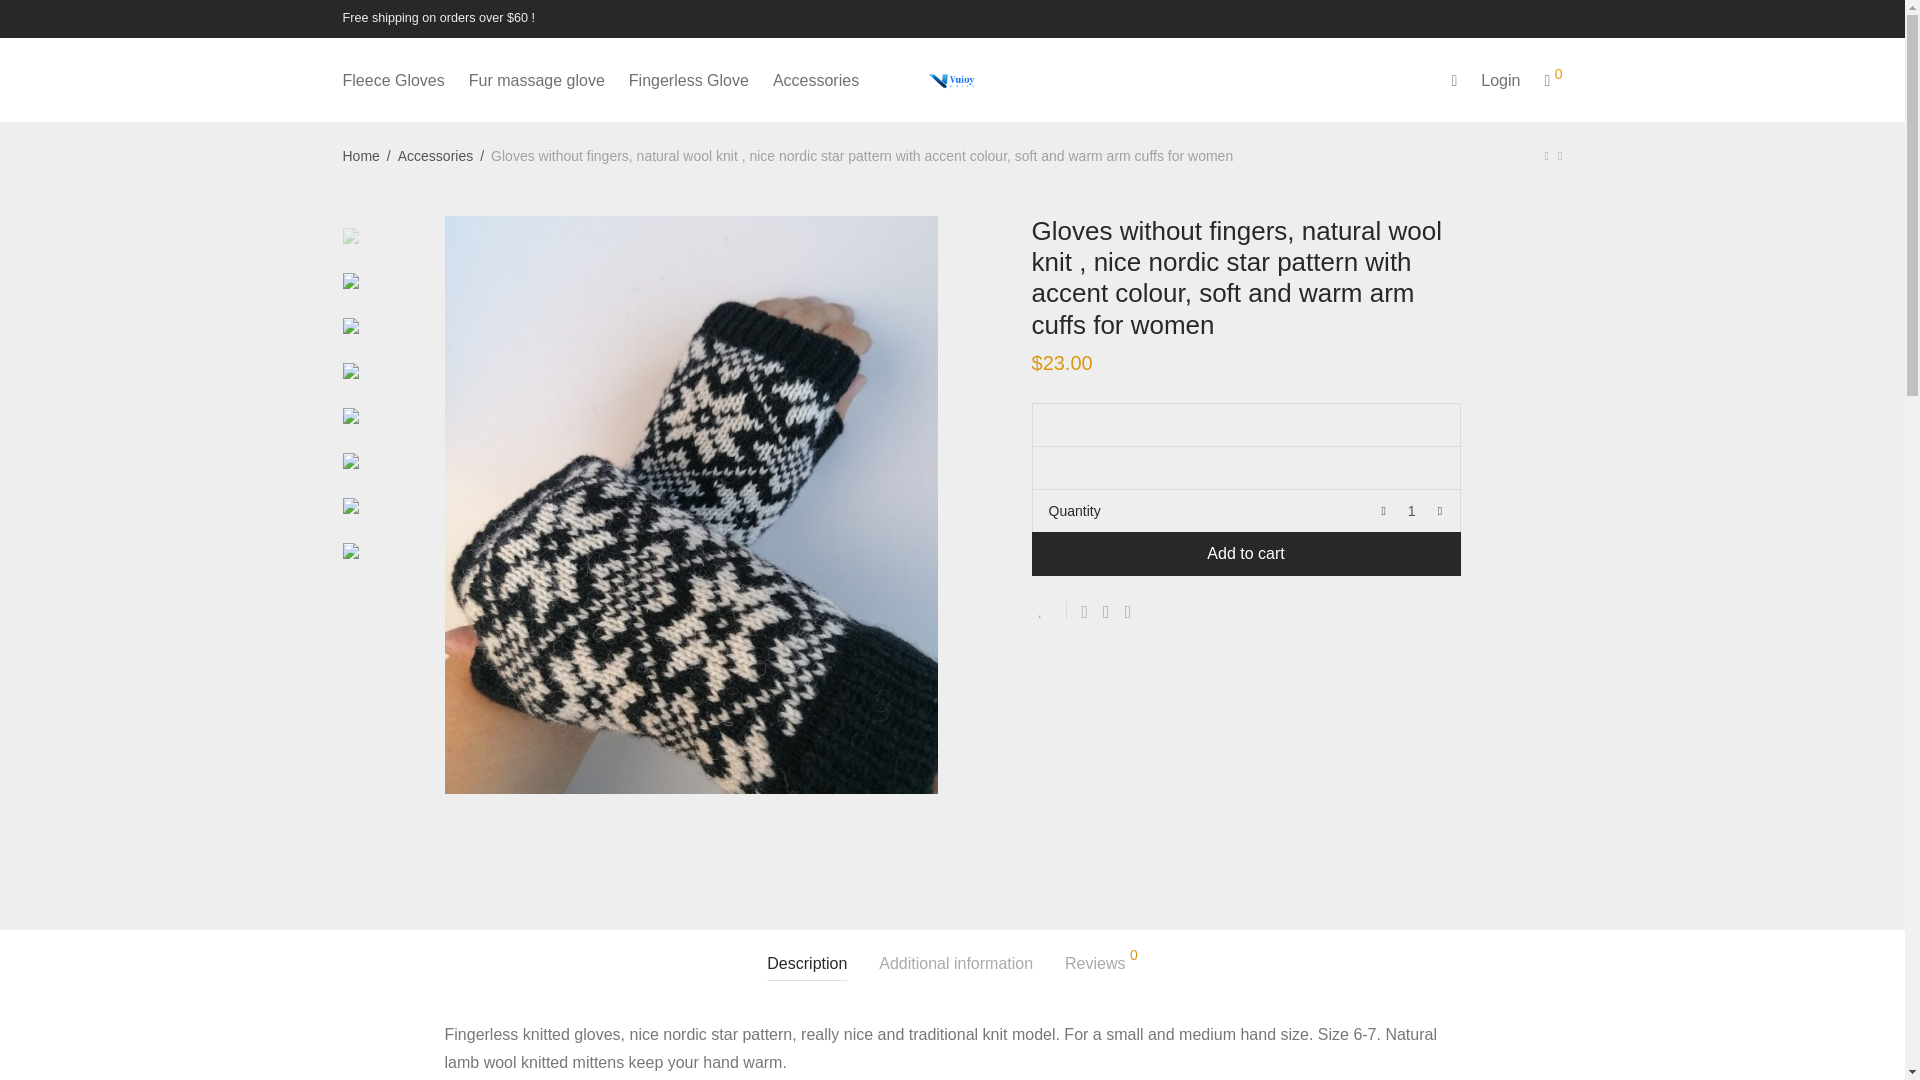 The image size is (1920, 1080). What do you see at coordinates (806, 964) in the screenshot?
I see `Description` at bounding box center [806, 964].